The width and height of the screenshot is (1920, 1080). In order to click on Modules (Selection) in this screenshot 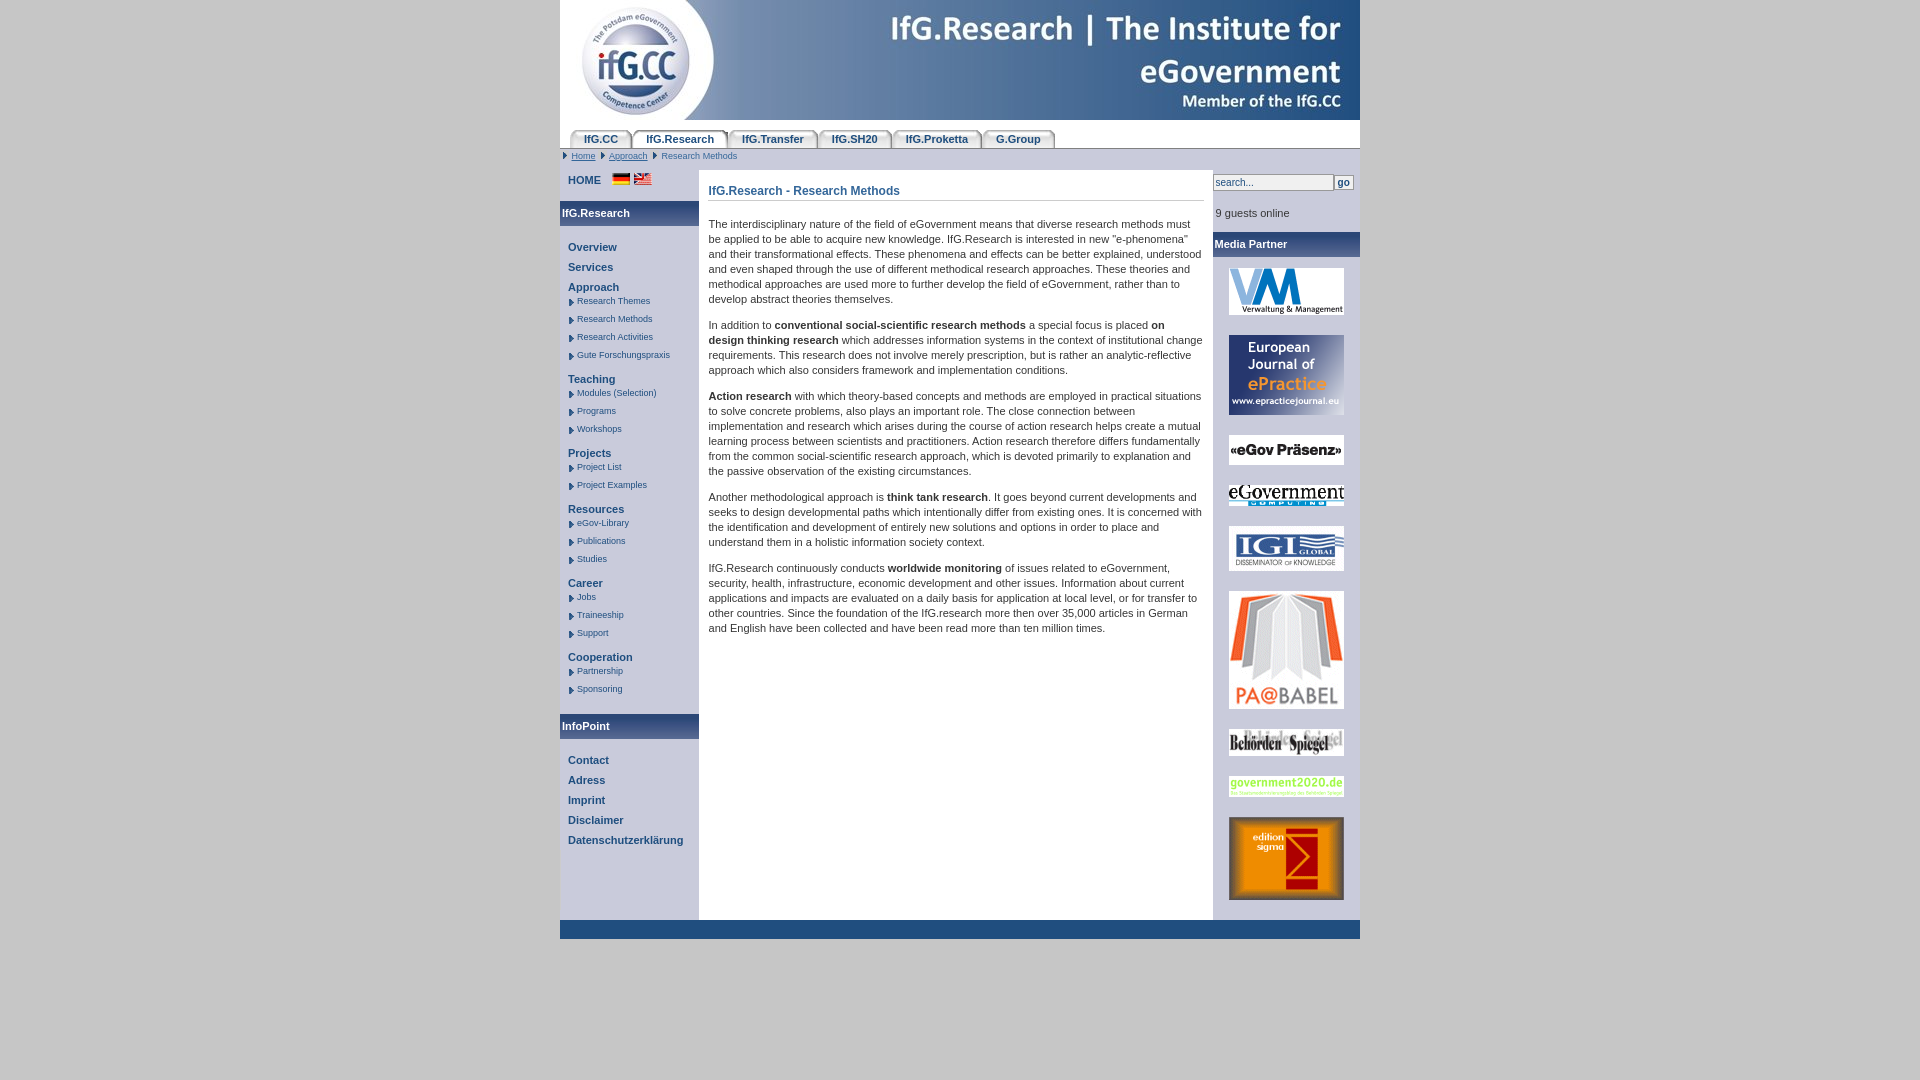, I will do `click(616, 393)`.